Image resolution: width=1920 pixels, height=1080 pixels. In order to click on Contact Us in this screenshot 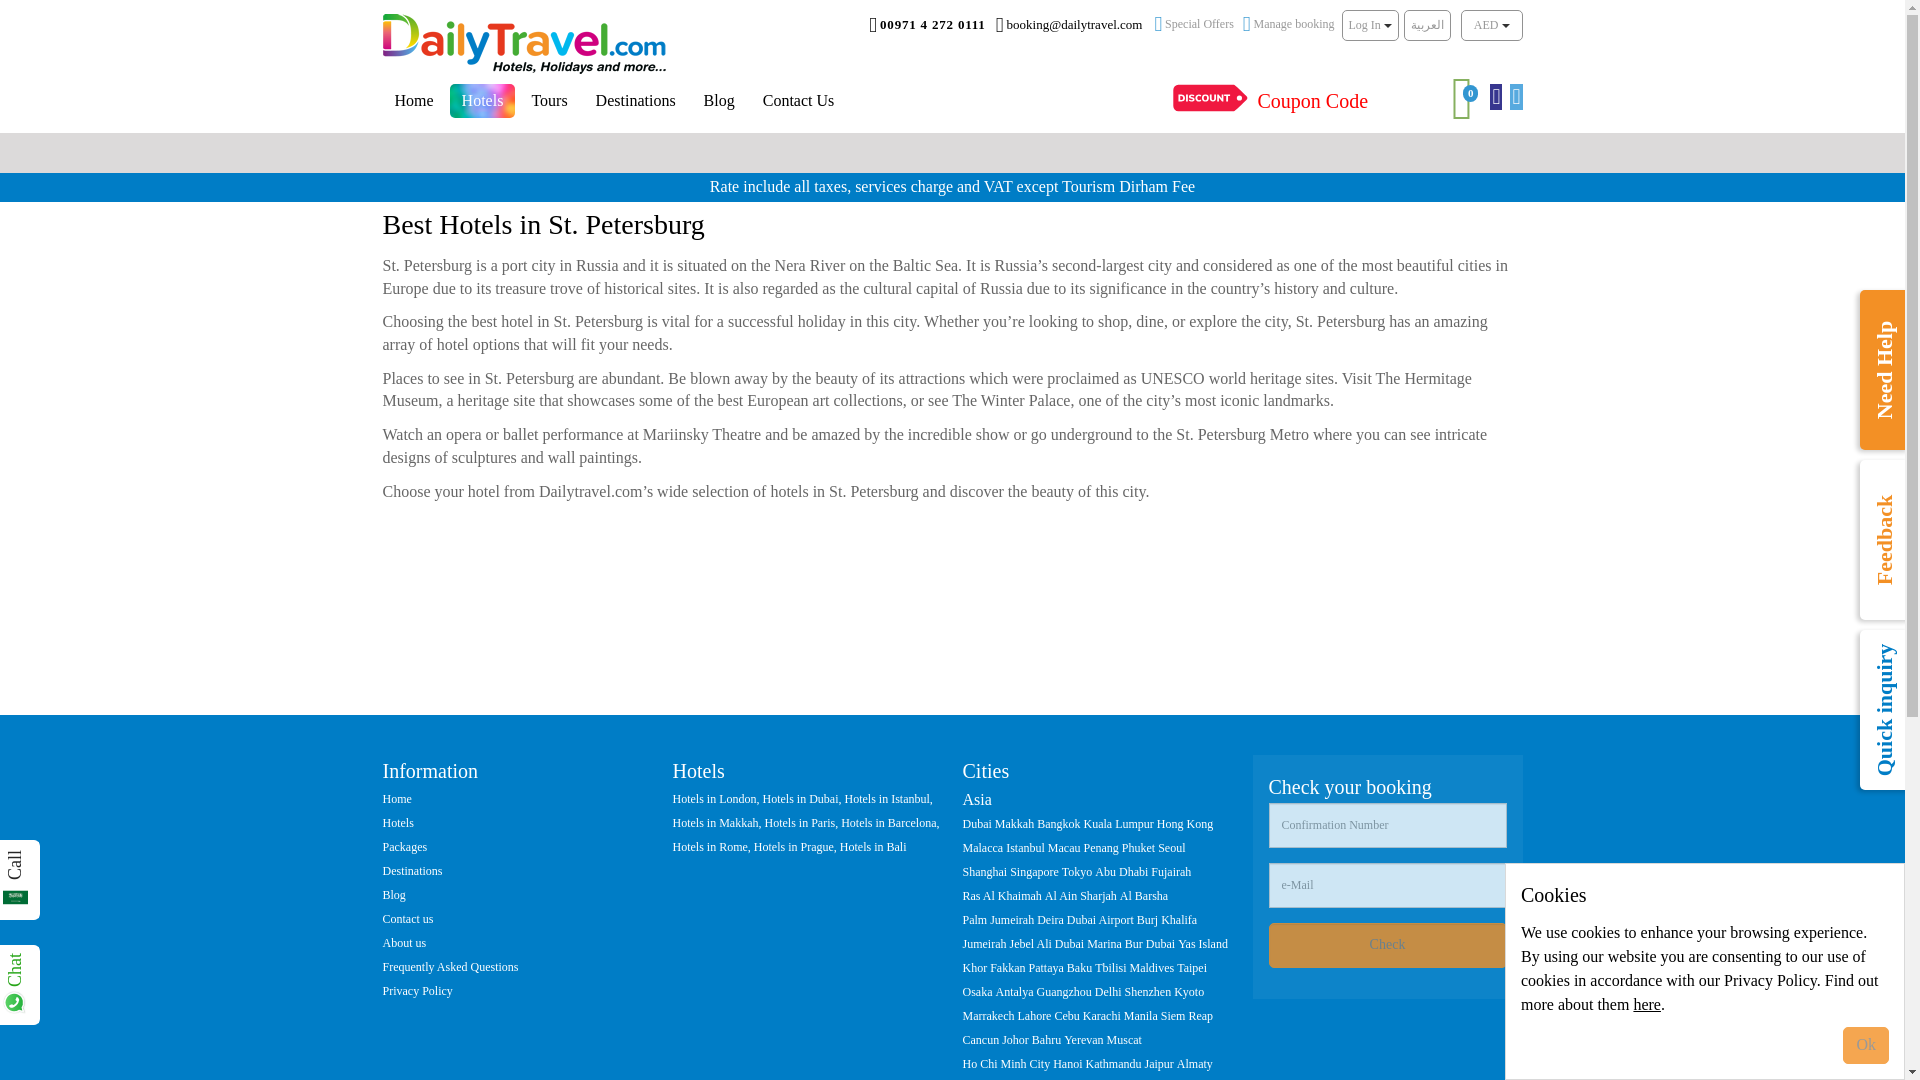, I will do `click(1352, 102)`.